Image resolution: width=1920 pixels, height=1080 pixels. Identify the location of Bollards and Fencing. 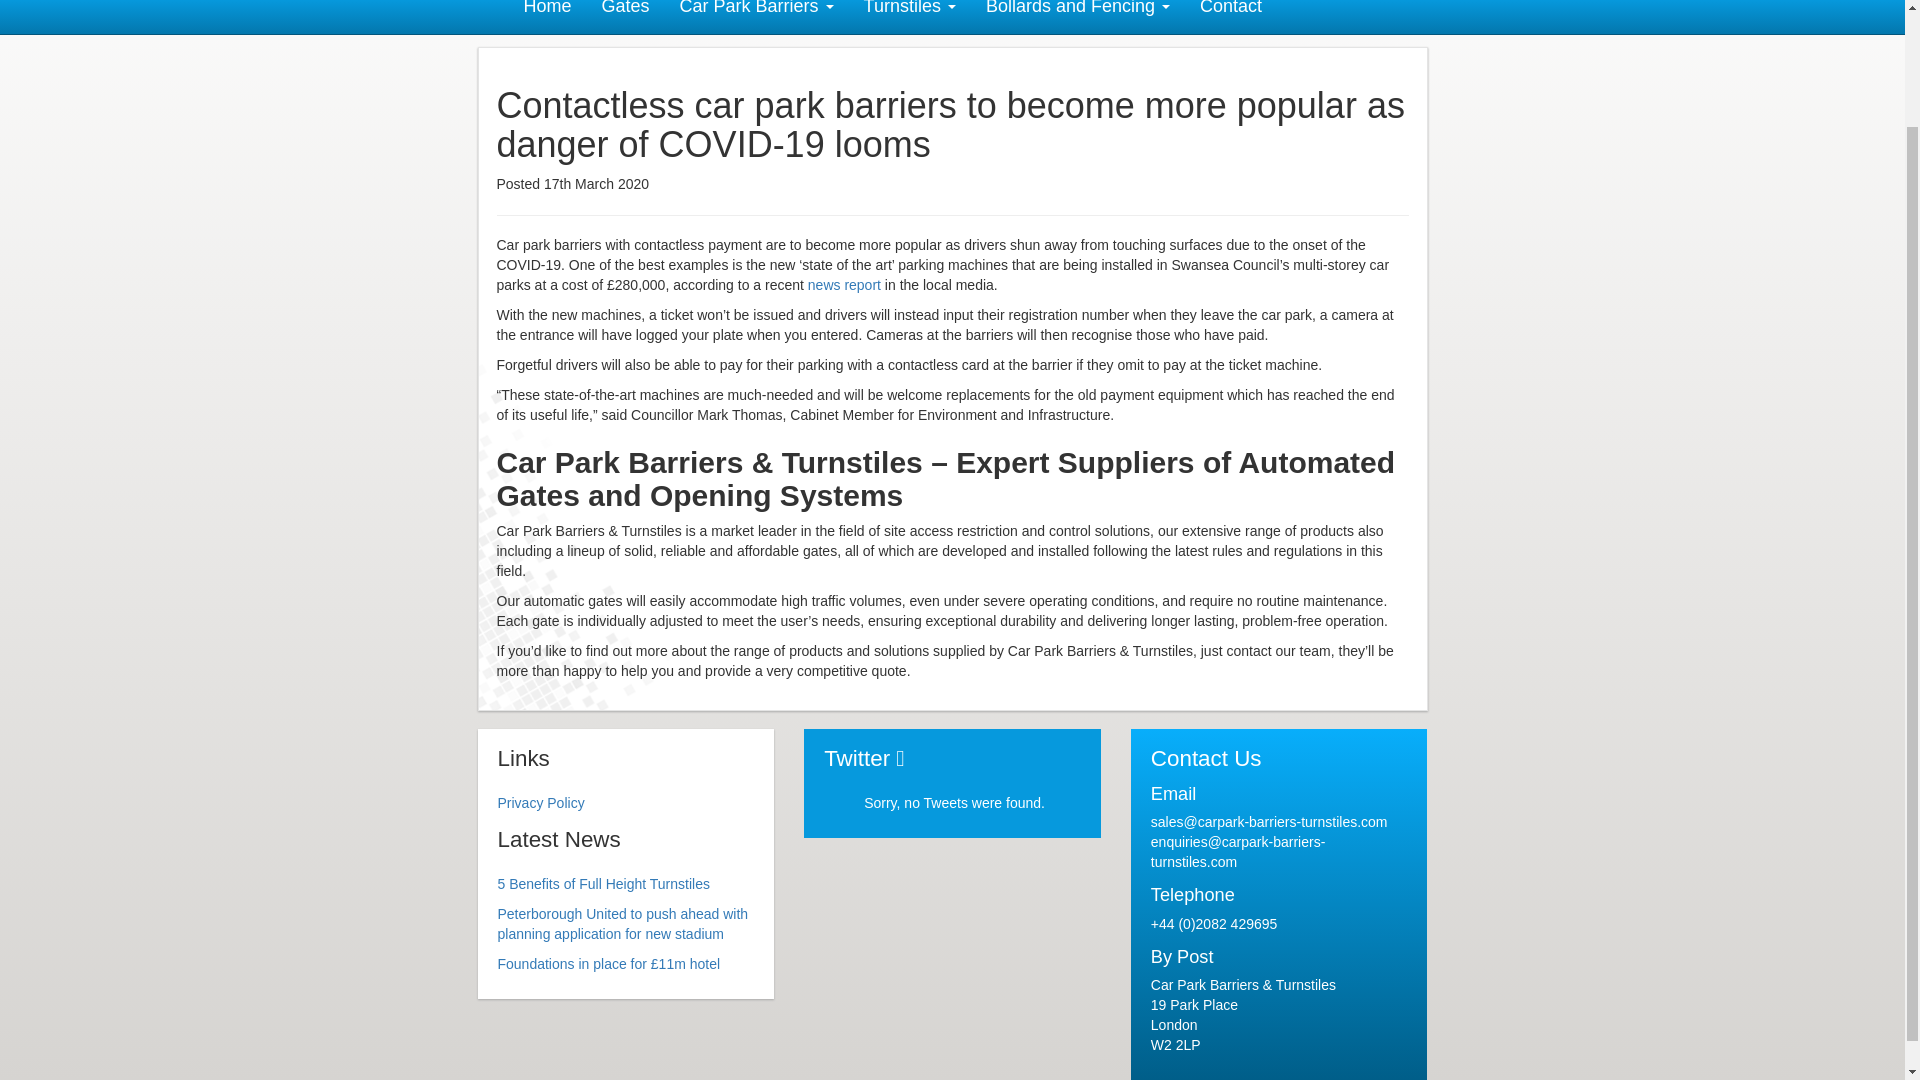
(1078, 16).